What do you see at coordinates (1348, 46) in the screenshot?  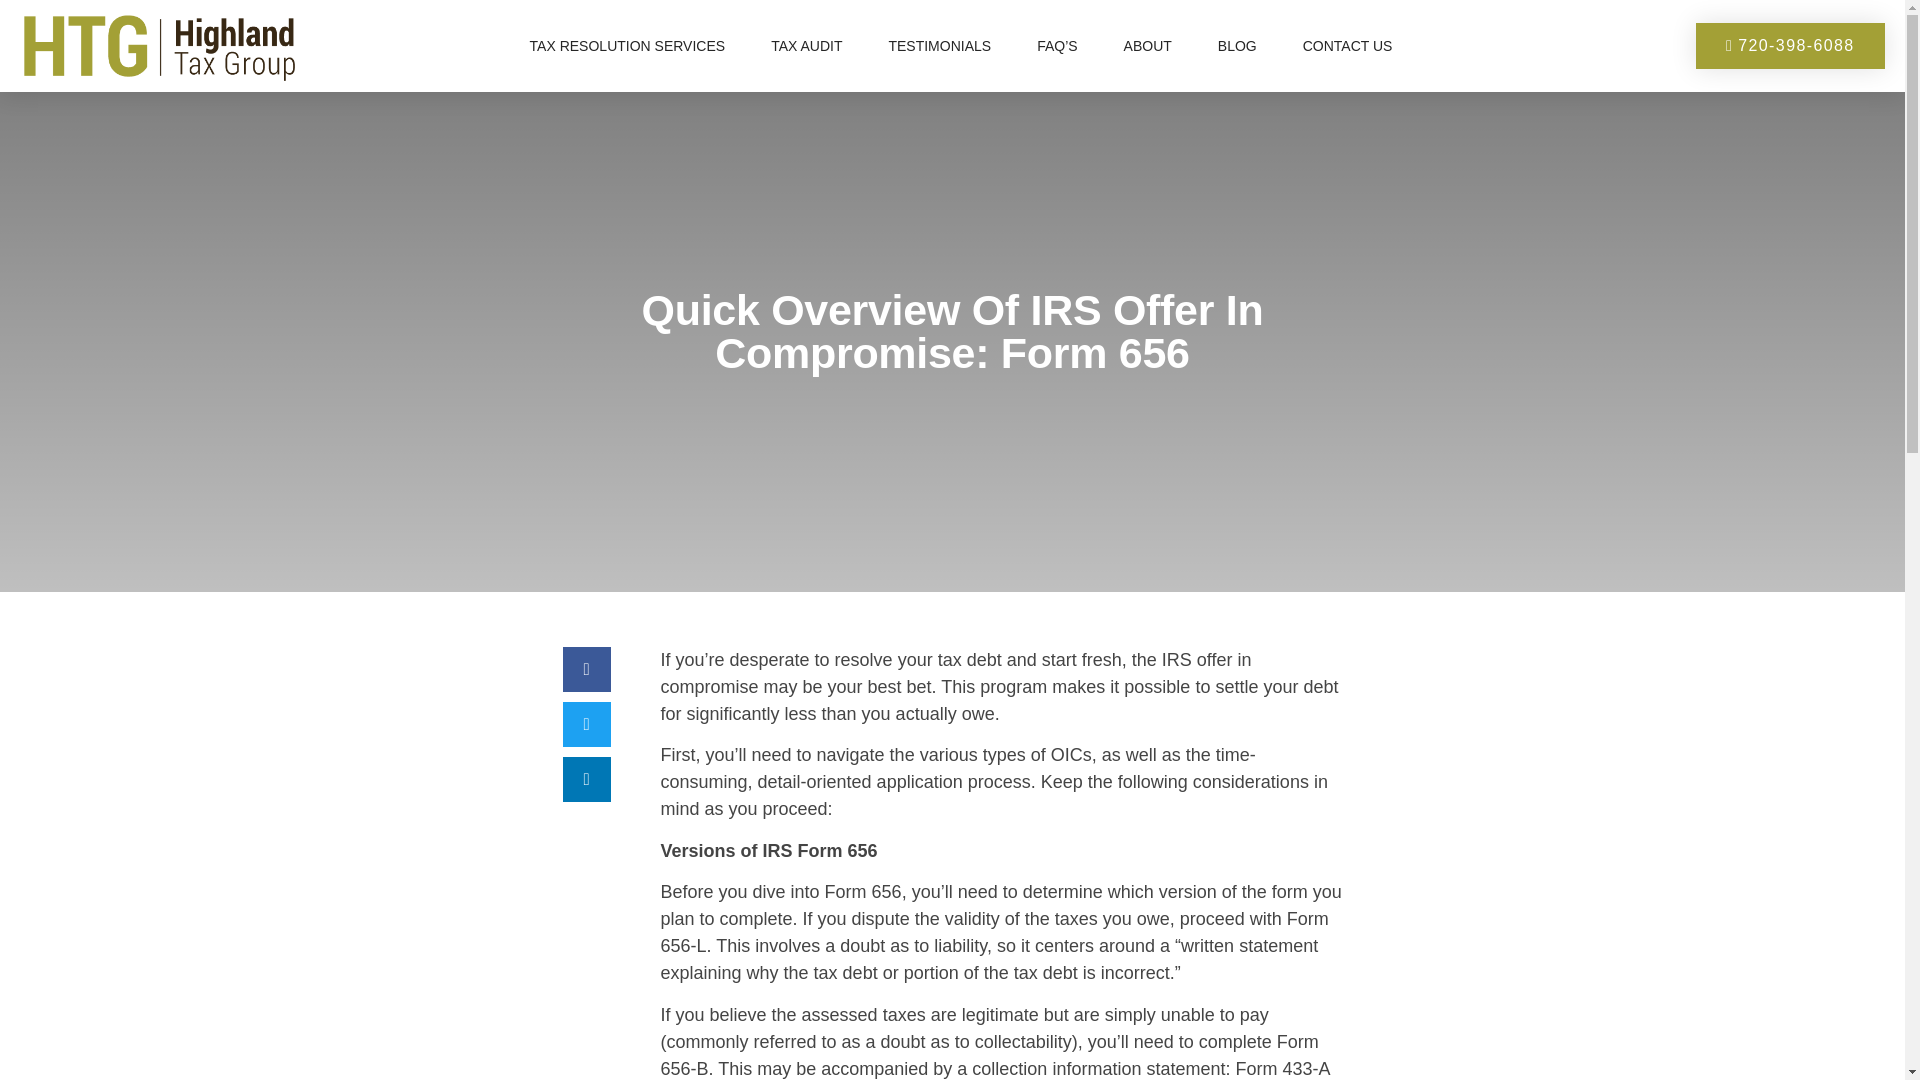 I see `CONTACT US` at bounding box center [1348, 46].